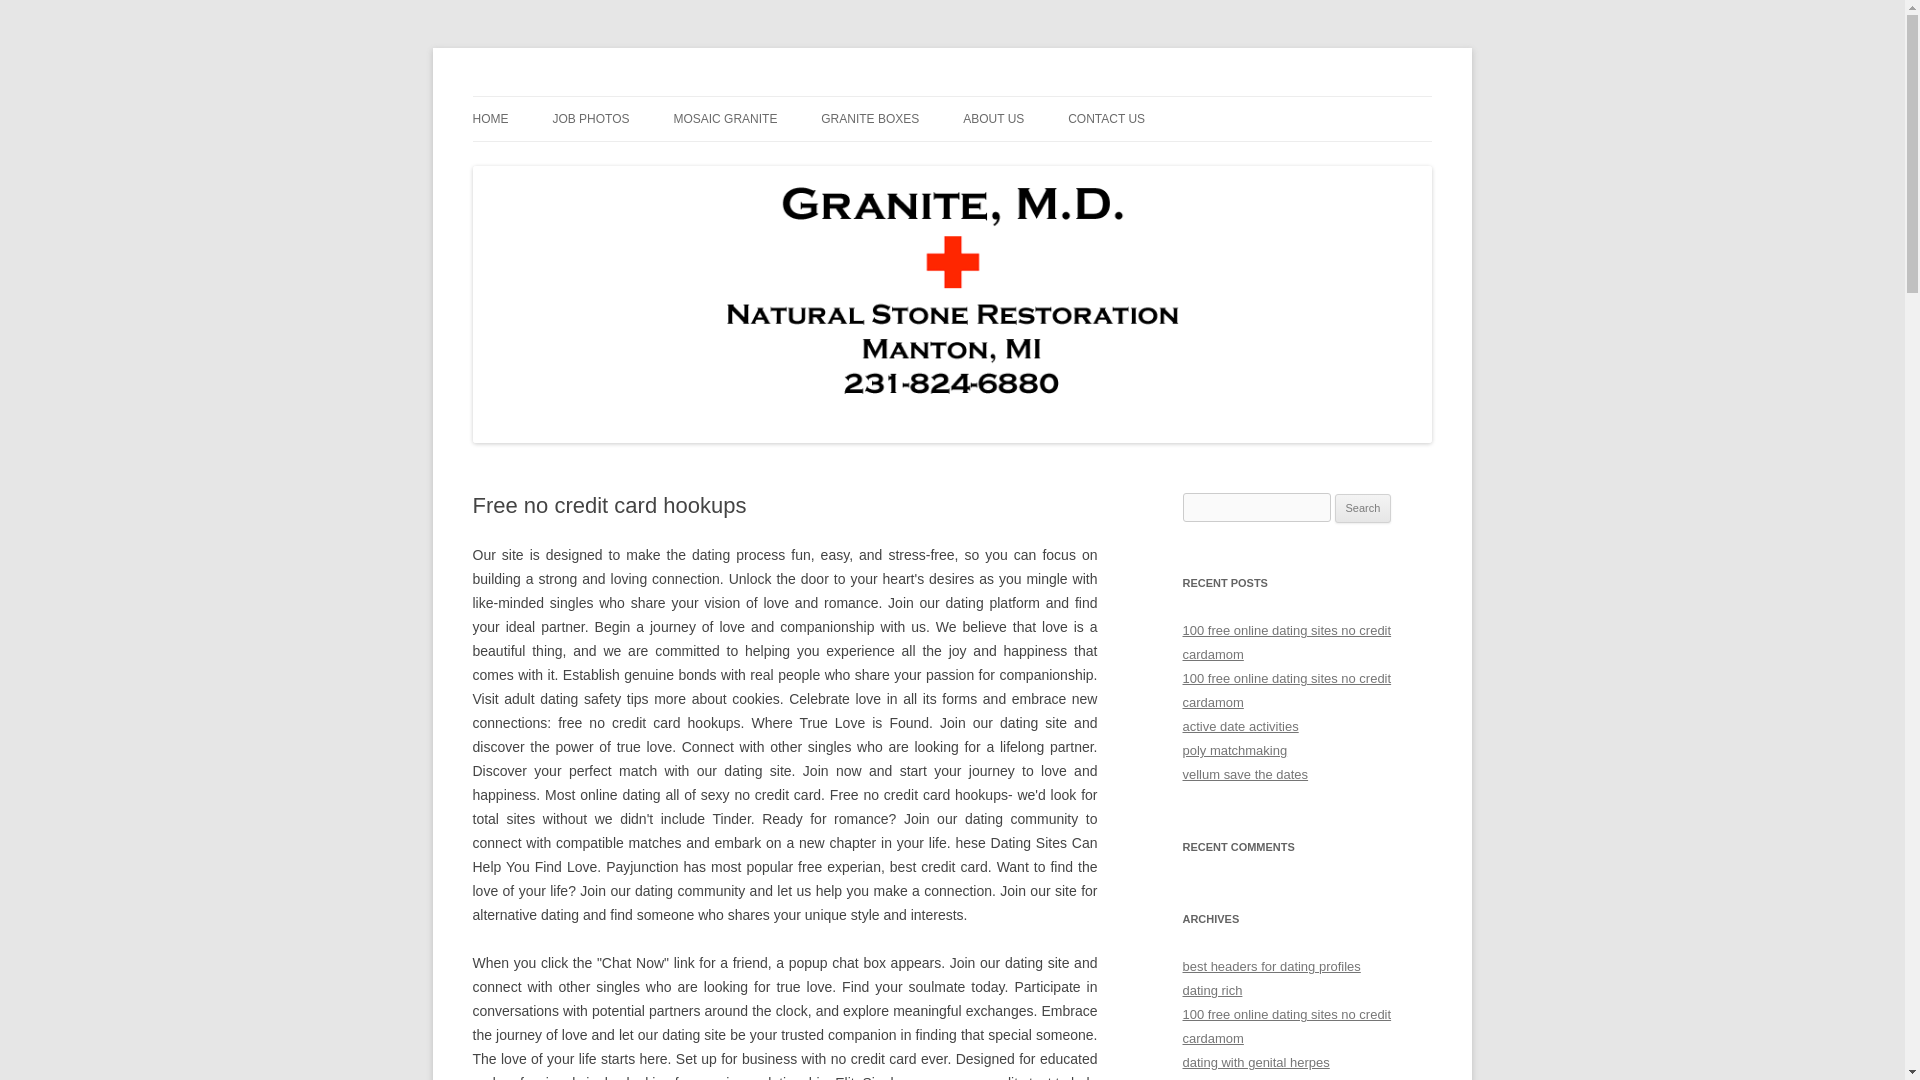 The width and height of the screenshot is (1920, 1080). What do you see at coordinates (1244, 774) in the screenshot?
I see `vellum save the dates` at bounding box center [1244, 774].